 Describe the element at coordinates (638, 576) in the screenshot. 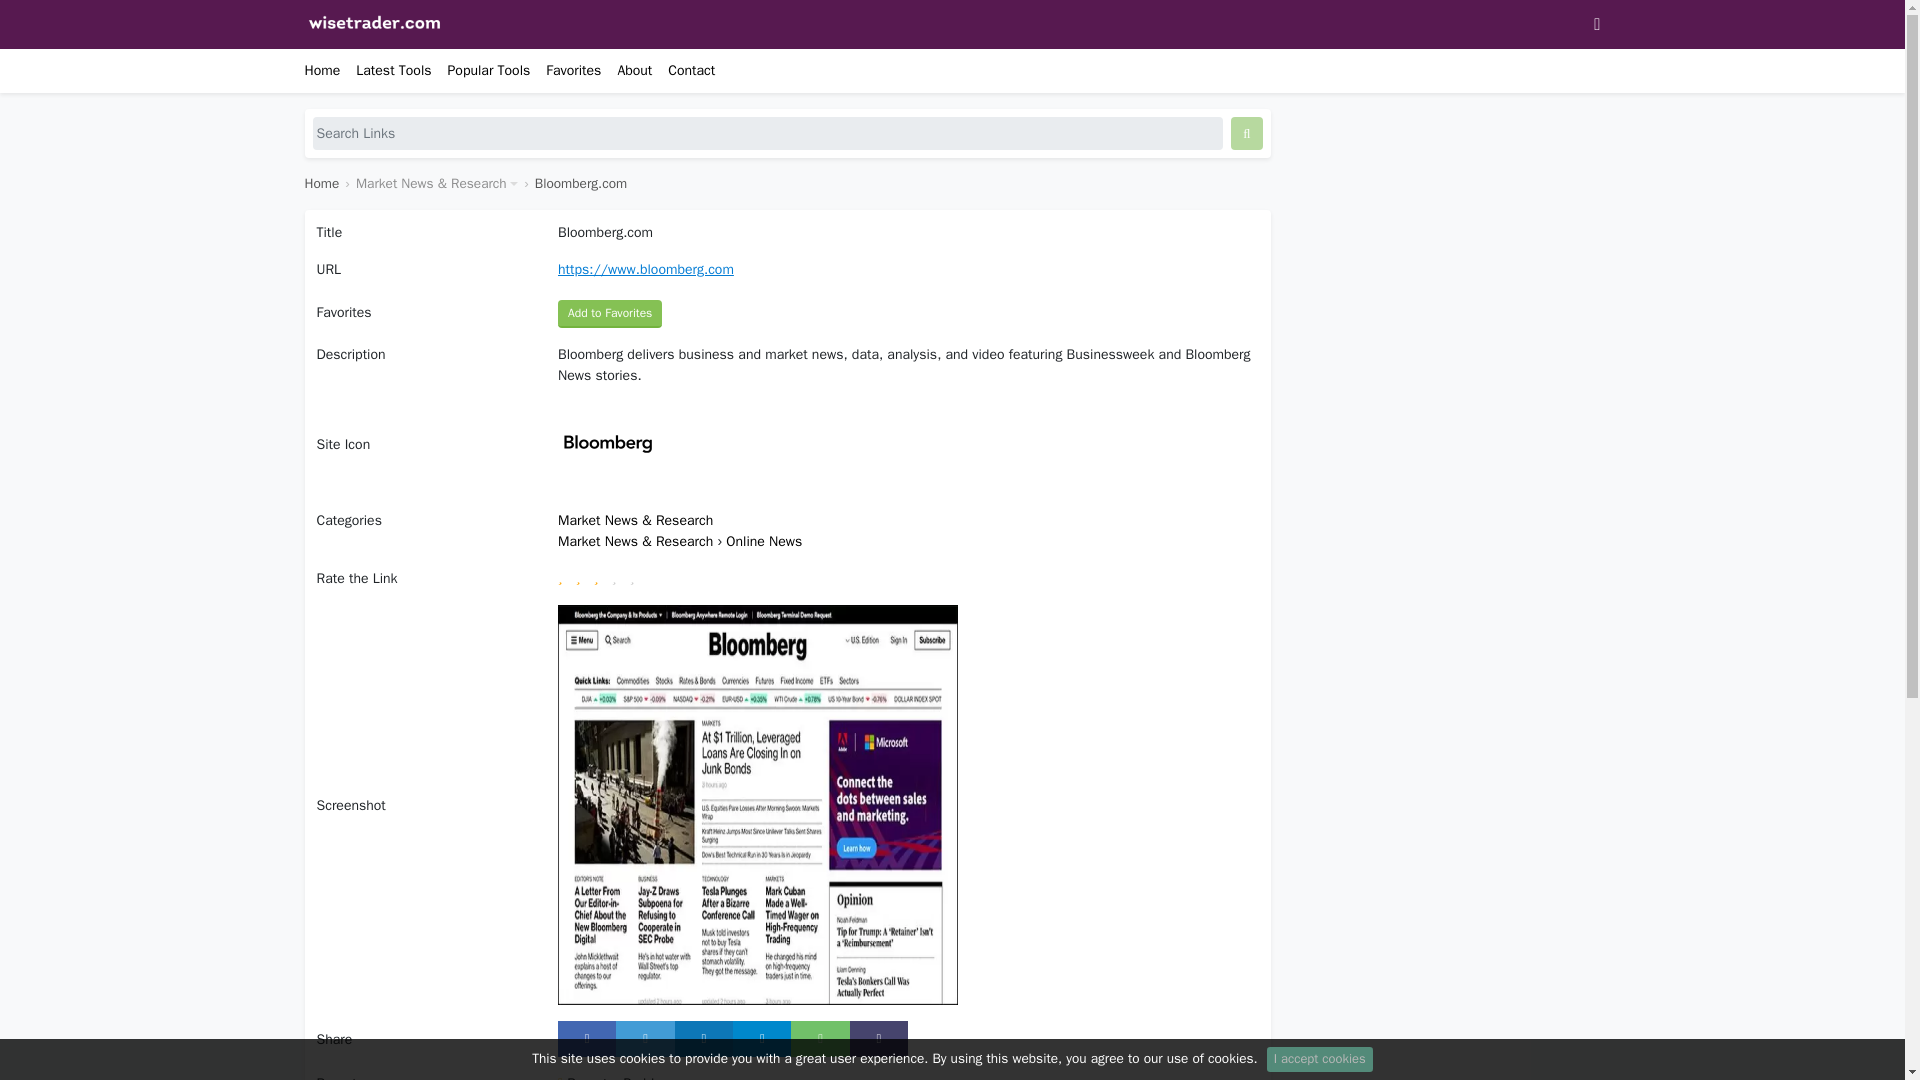

I see `5` at that location.